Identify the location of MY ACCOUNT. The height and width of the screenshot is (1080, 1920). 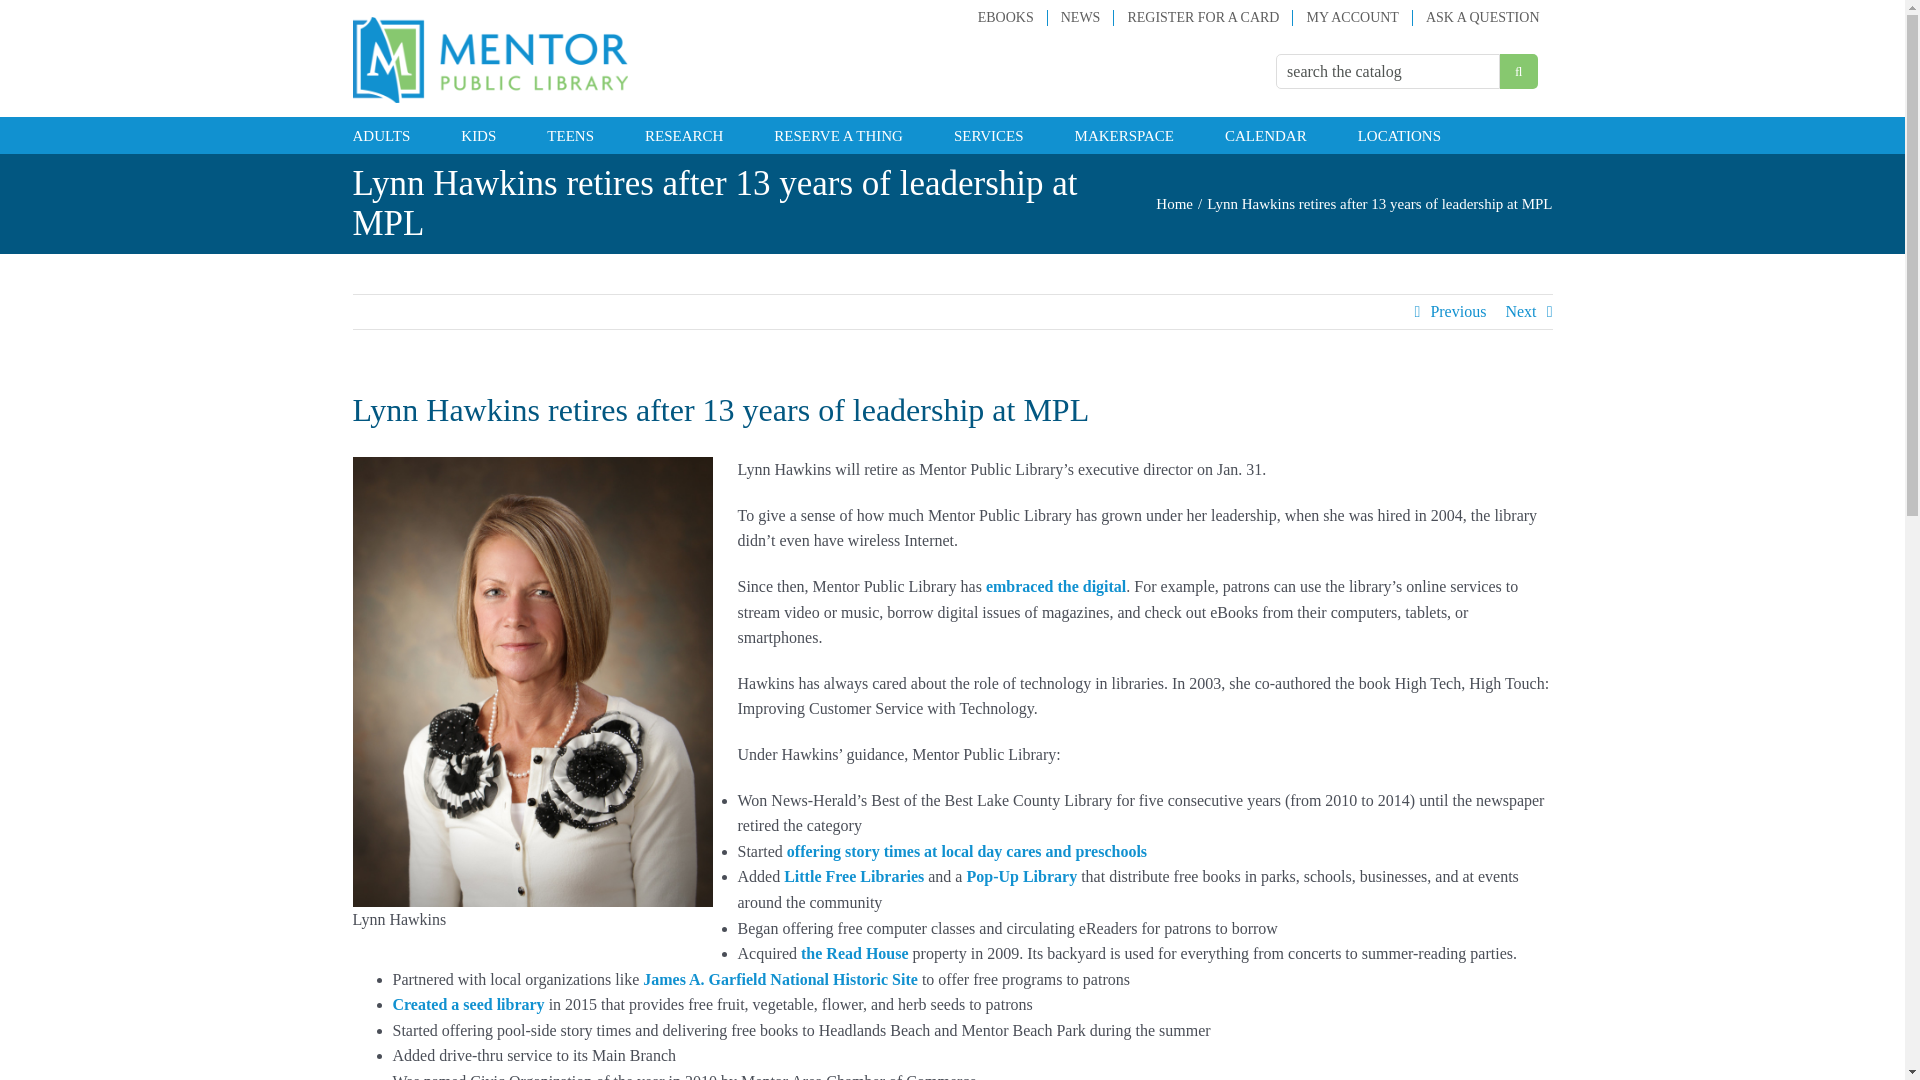
(1352, 17).